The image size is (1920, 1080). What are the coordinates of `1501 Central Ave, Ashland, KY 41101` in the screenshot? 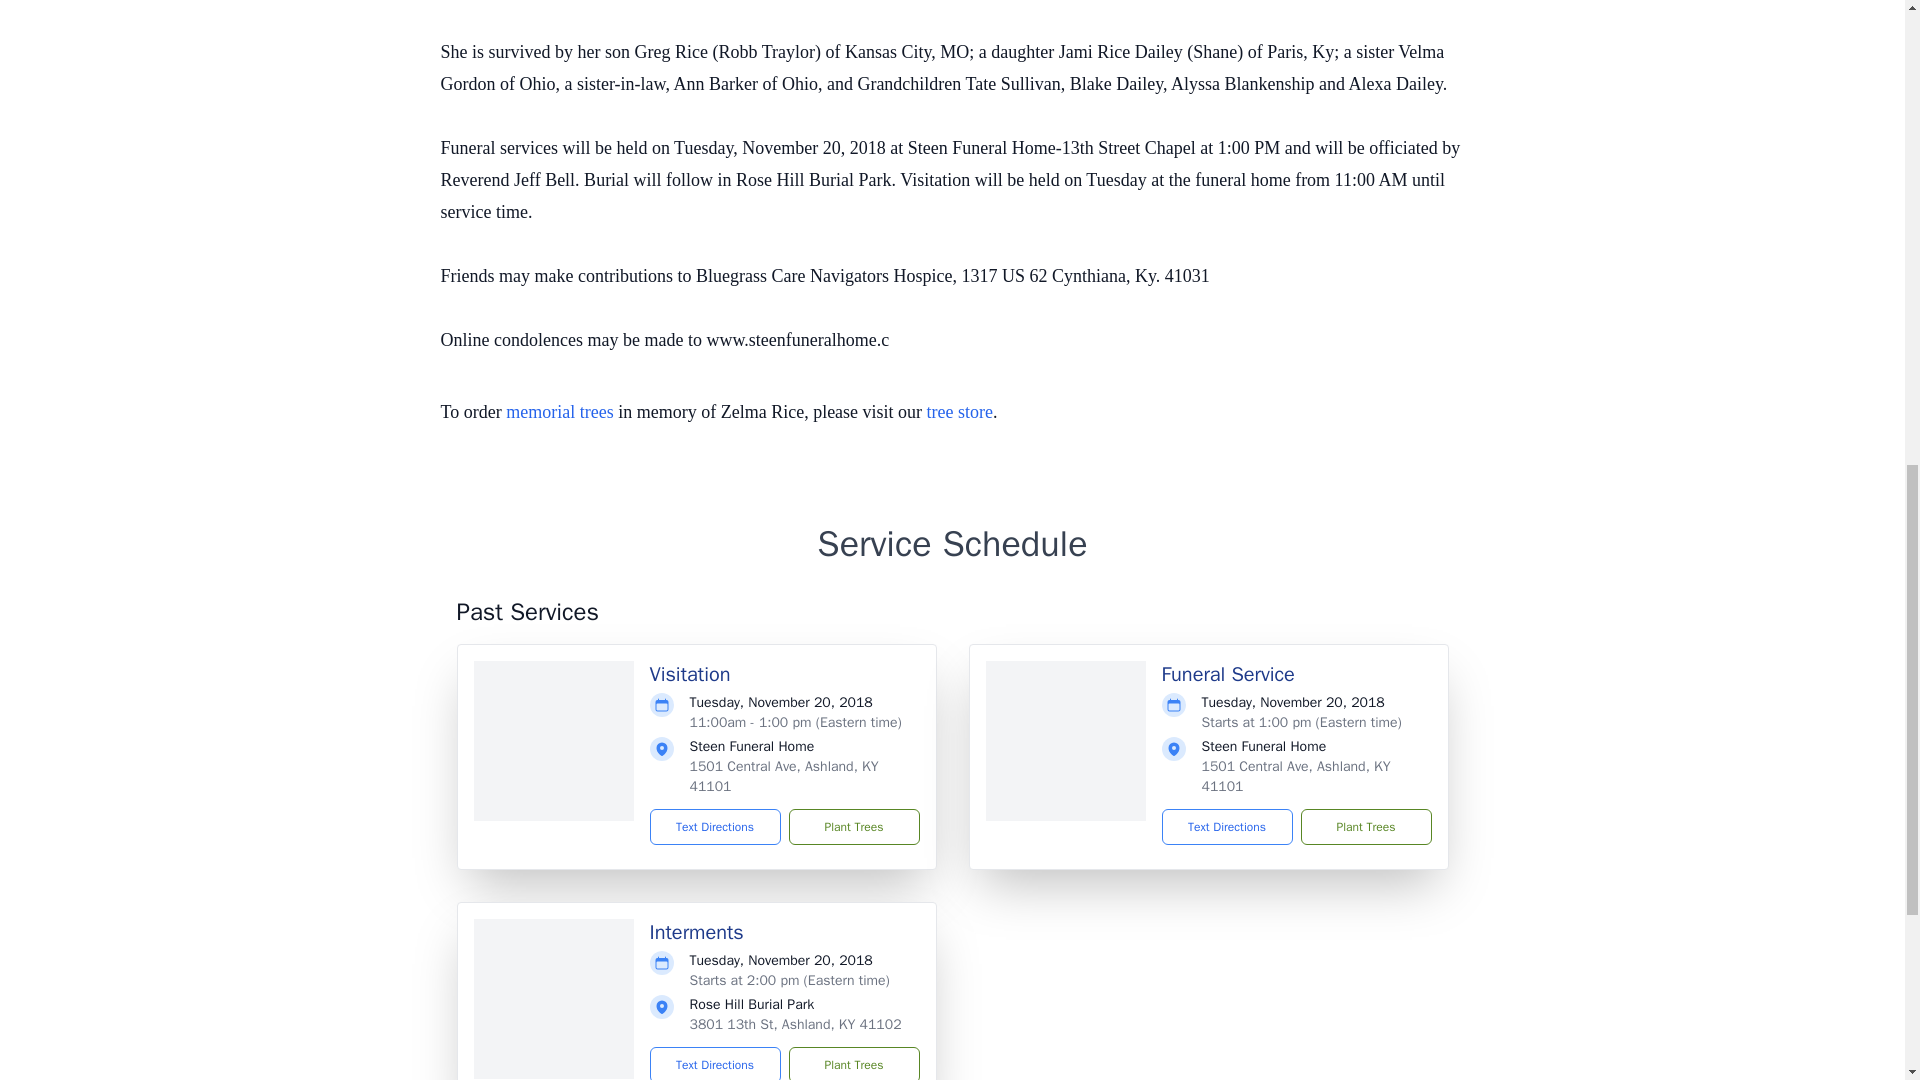 It's located at (1296, 776).